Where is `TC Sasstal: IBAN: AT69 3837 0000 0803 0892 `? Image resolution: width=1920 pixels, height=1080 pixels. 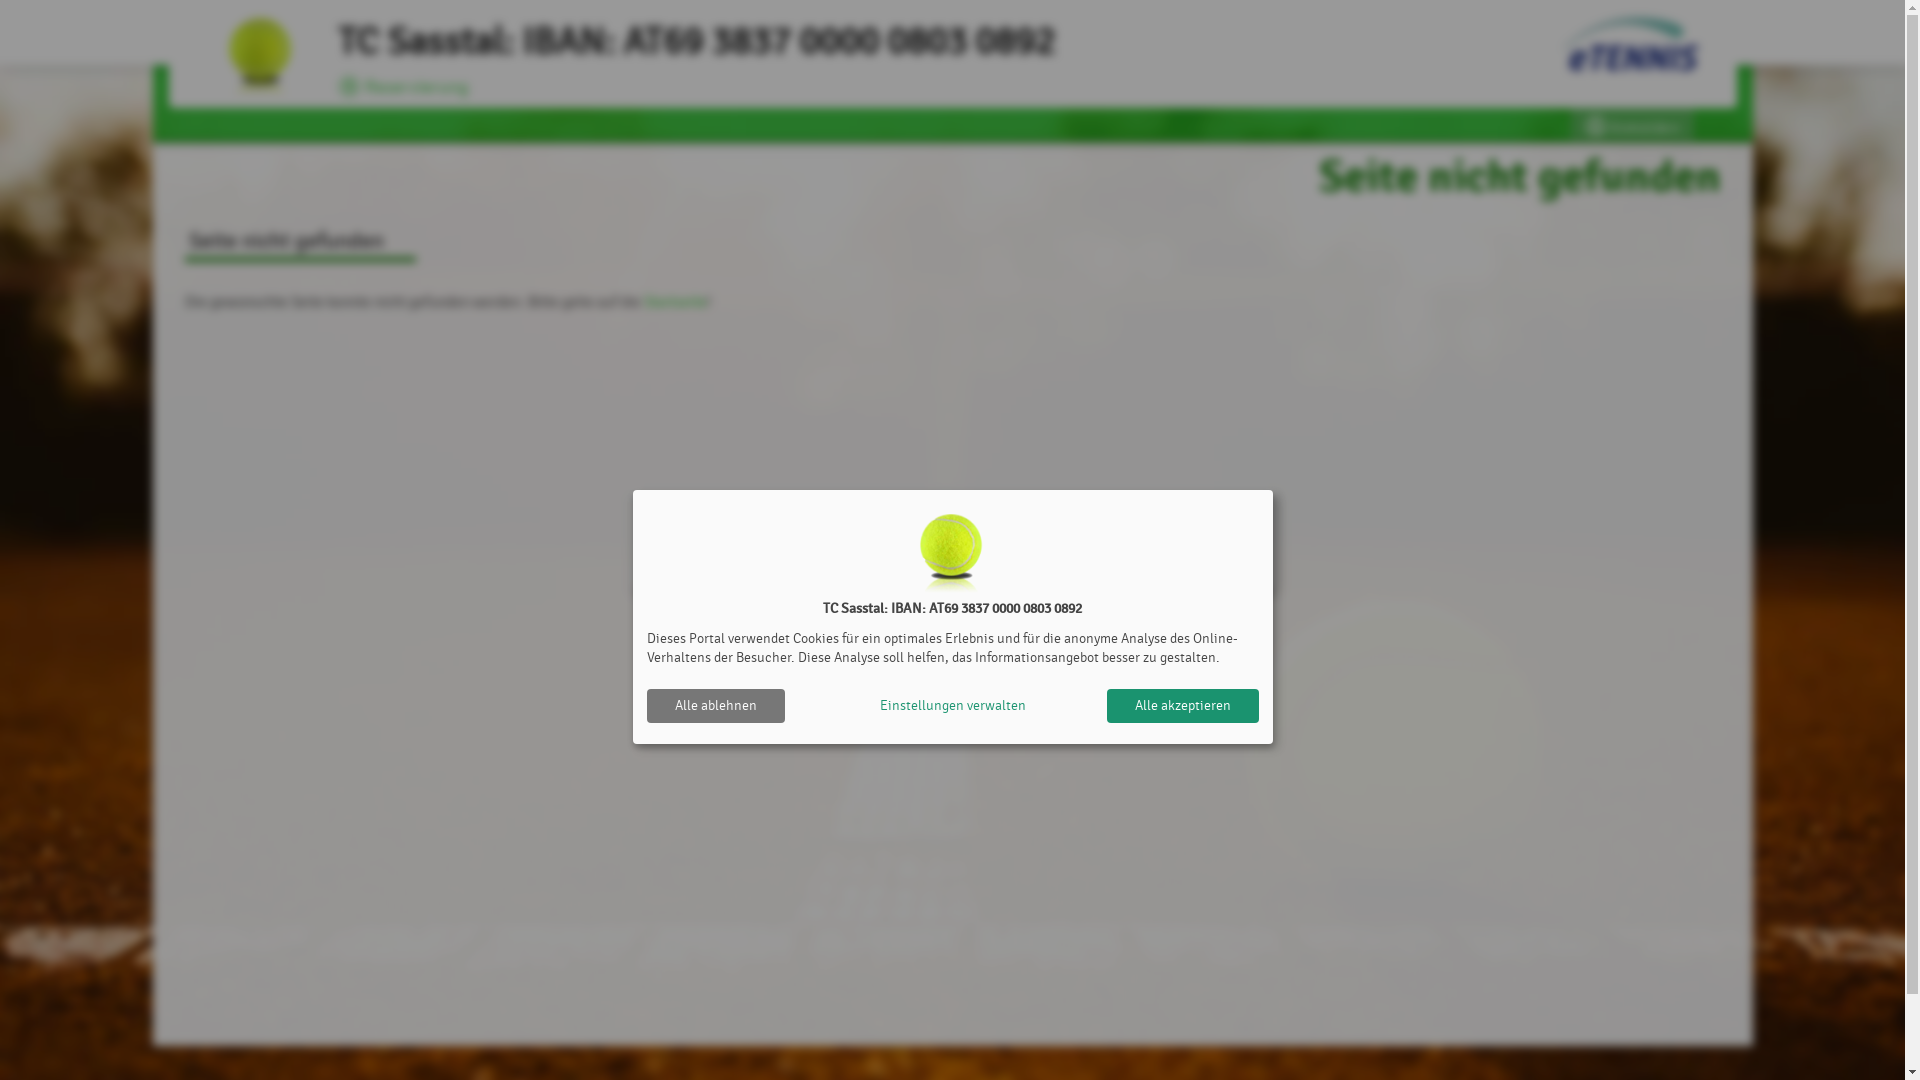 TC Sasstal: IBAN: AT69 3837 0000 0803 0892  is located at coordinates (260, 58).